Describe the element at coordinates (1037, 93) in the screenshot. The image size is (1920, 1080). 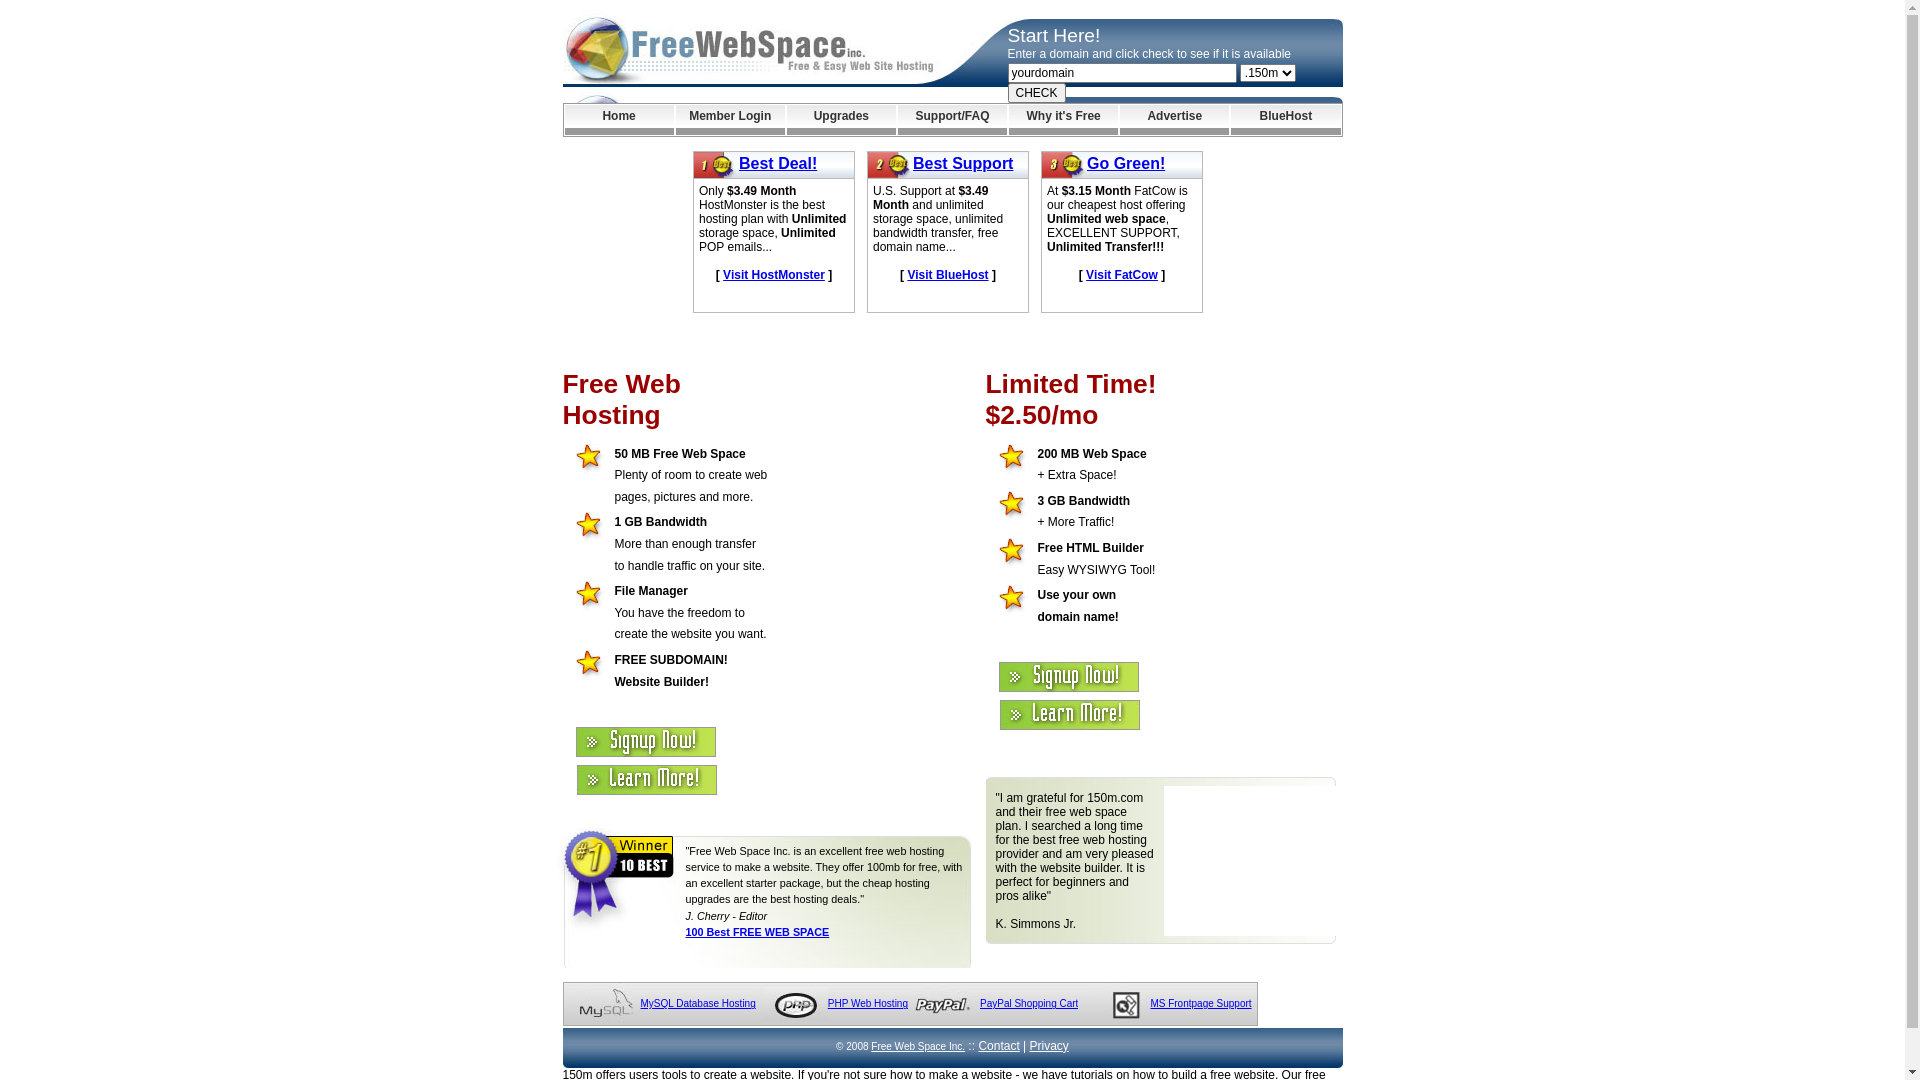
I see `CHECK` at that location.